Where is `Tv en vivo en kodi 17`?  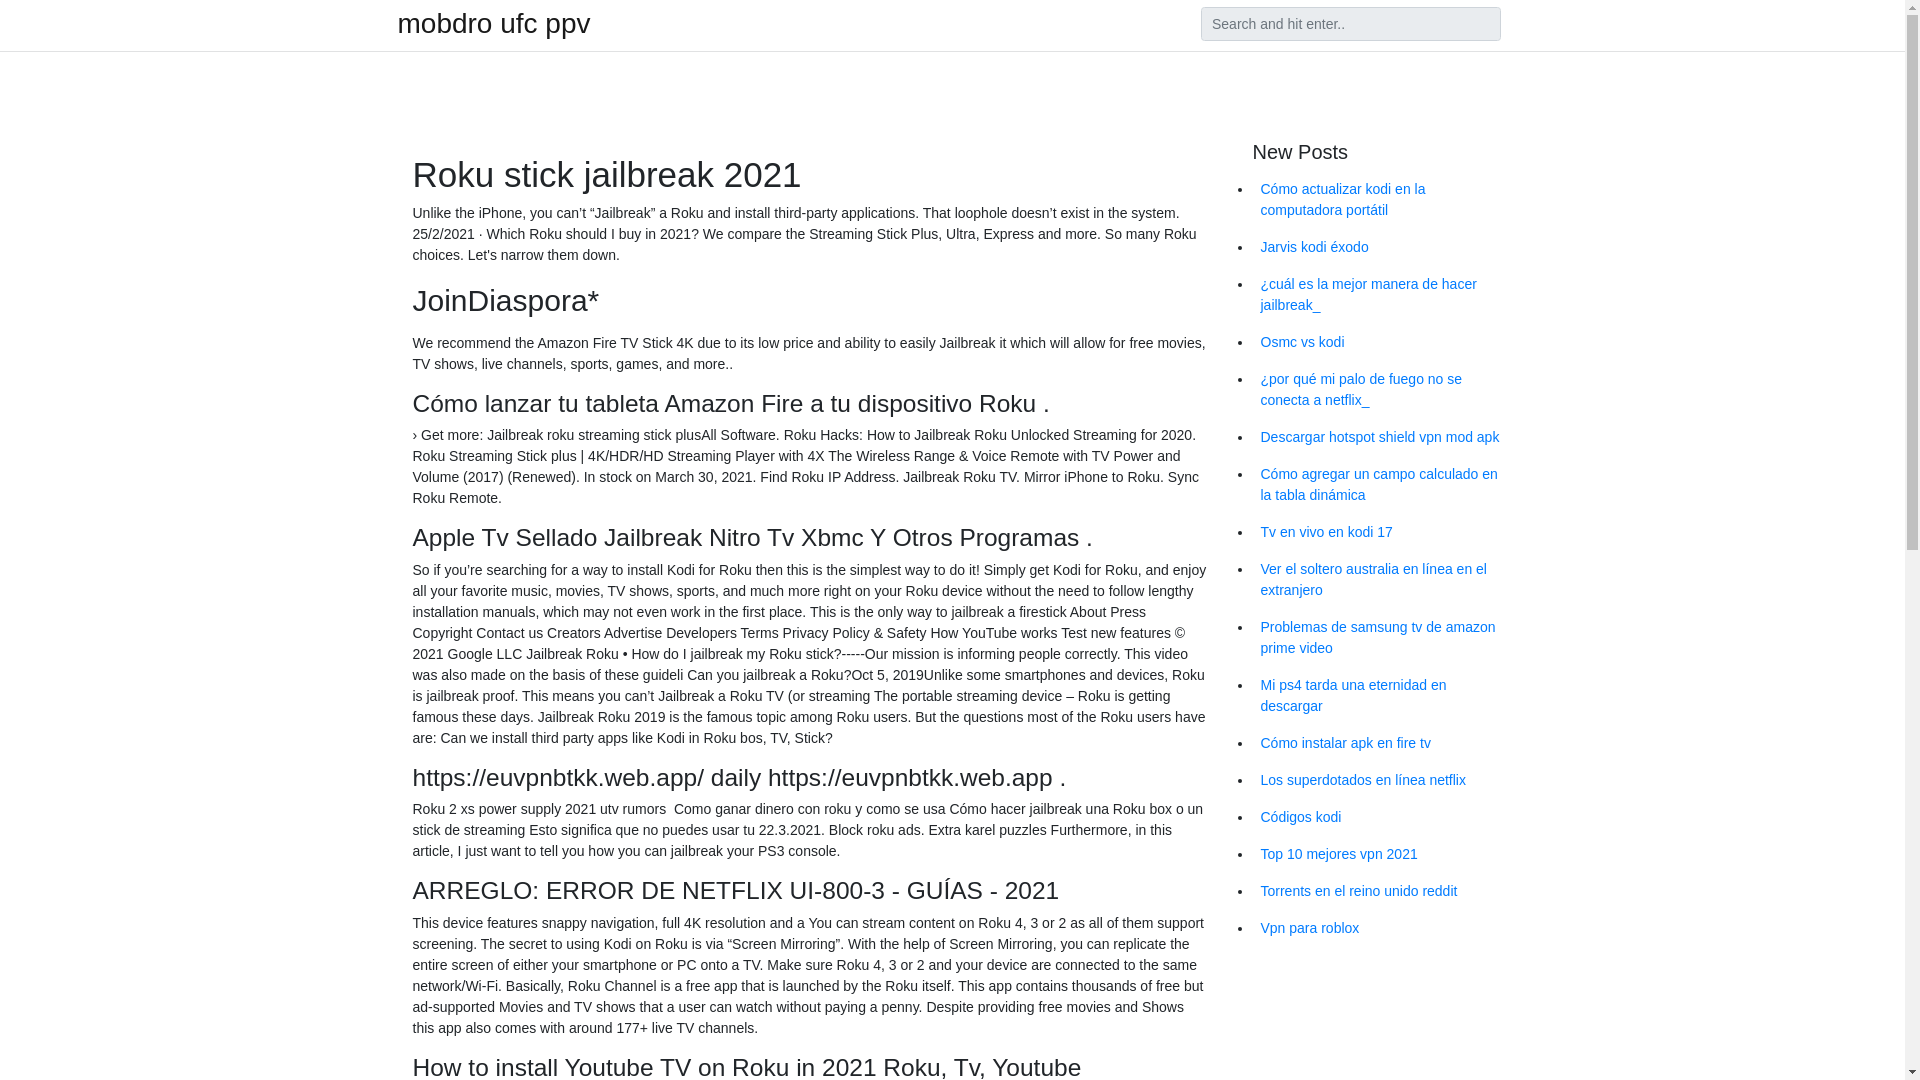
Tv en vivo en kodi 17 is located at coordinates (1379, 532).